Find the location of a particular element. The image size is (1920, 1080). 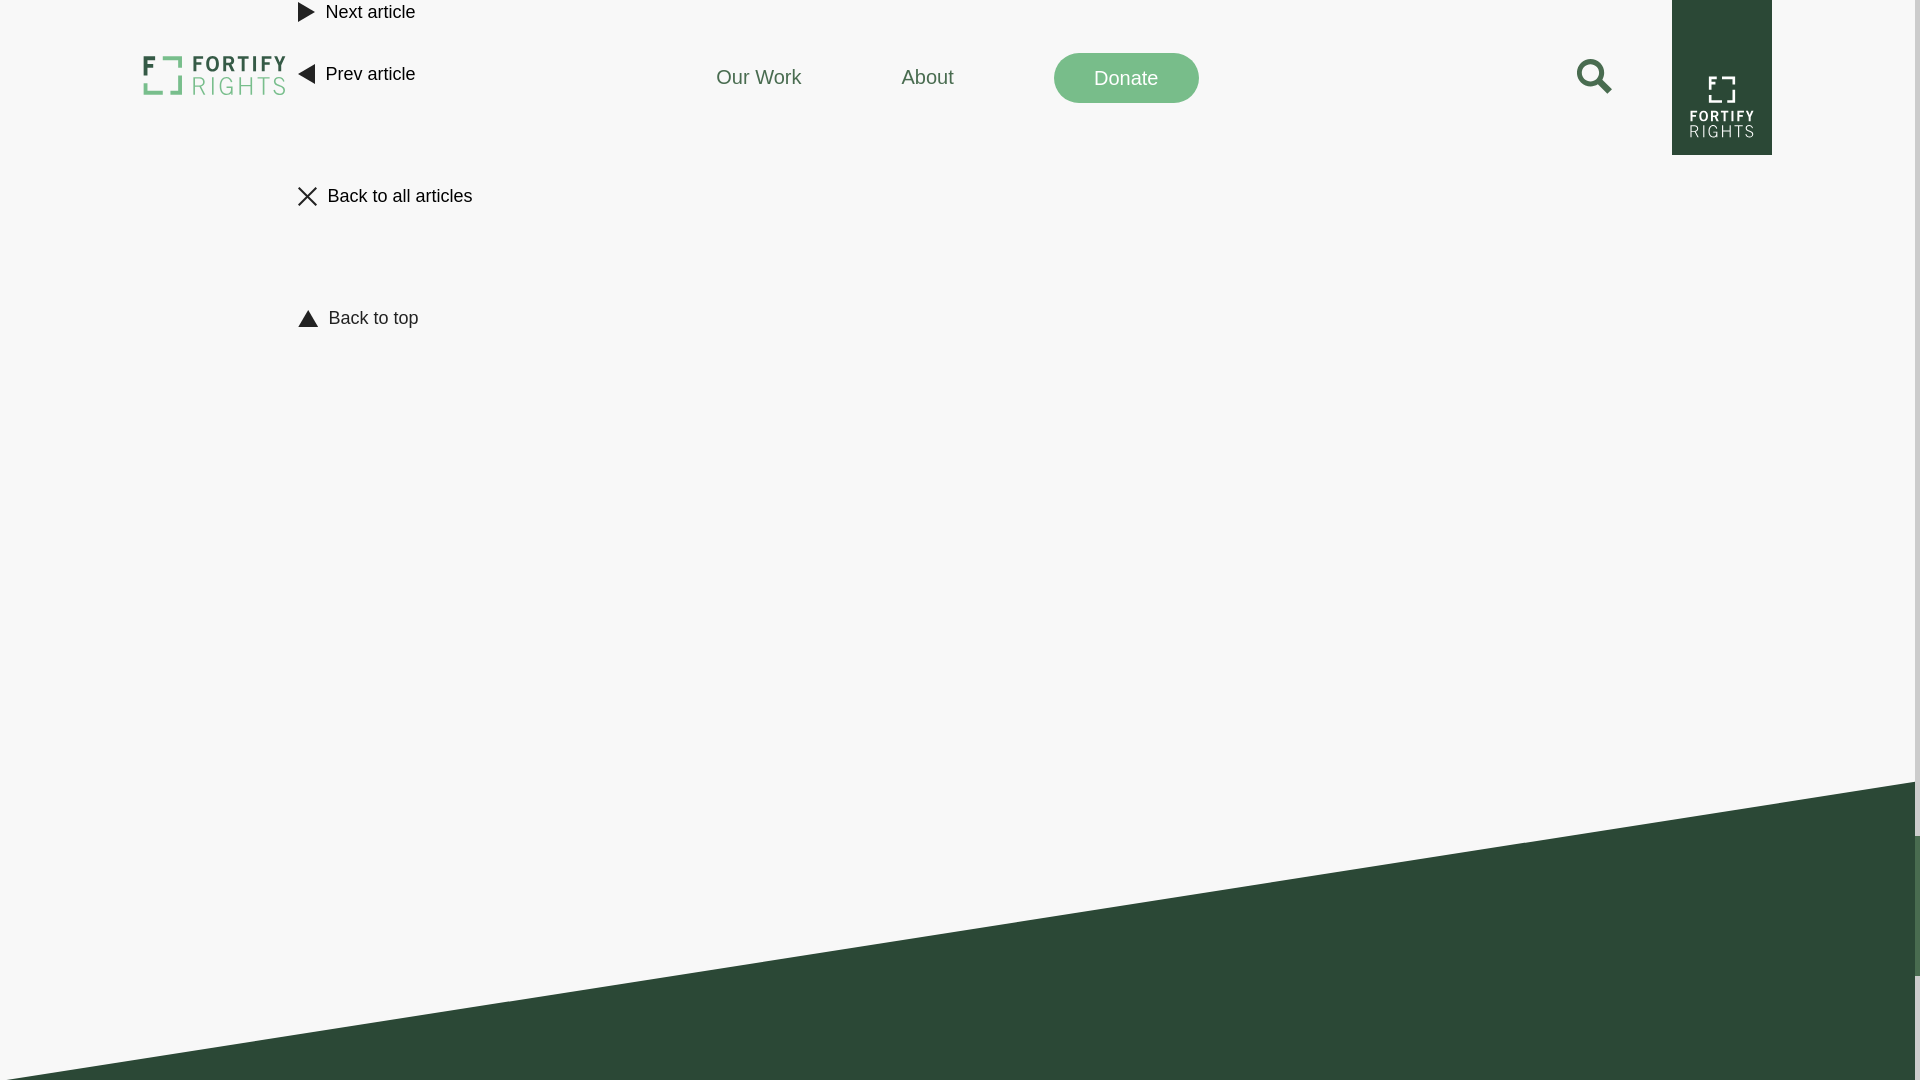

Back to all articles is located at coordinates (958, 196).